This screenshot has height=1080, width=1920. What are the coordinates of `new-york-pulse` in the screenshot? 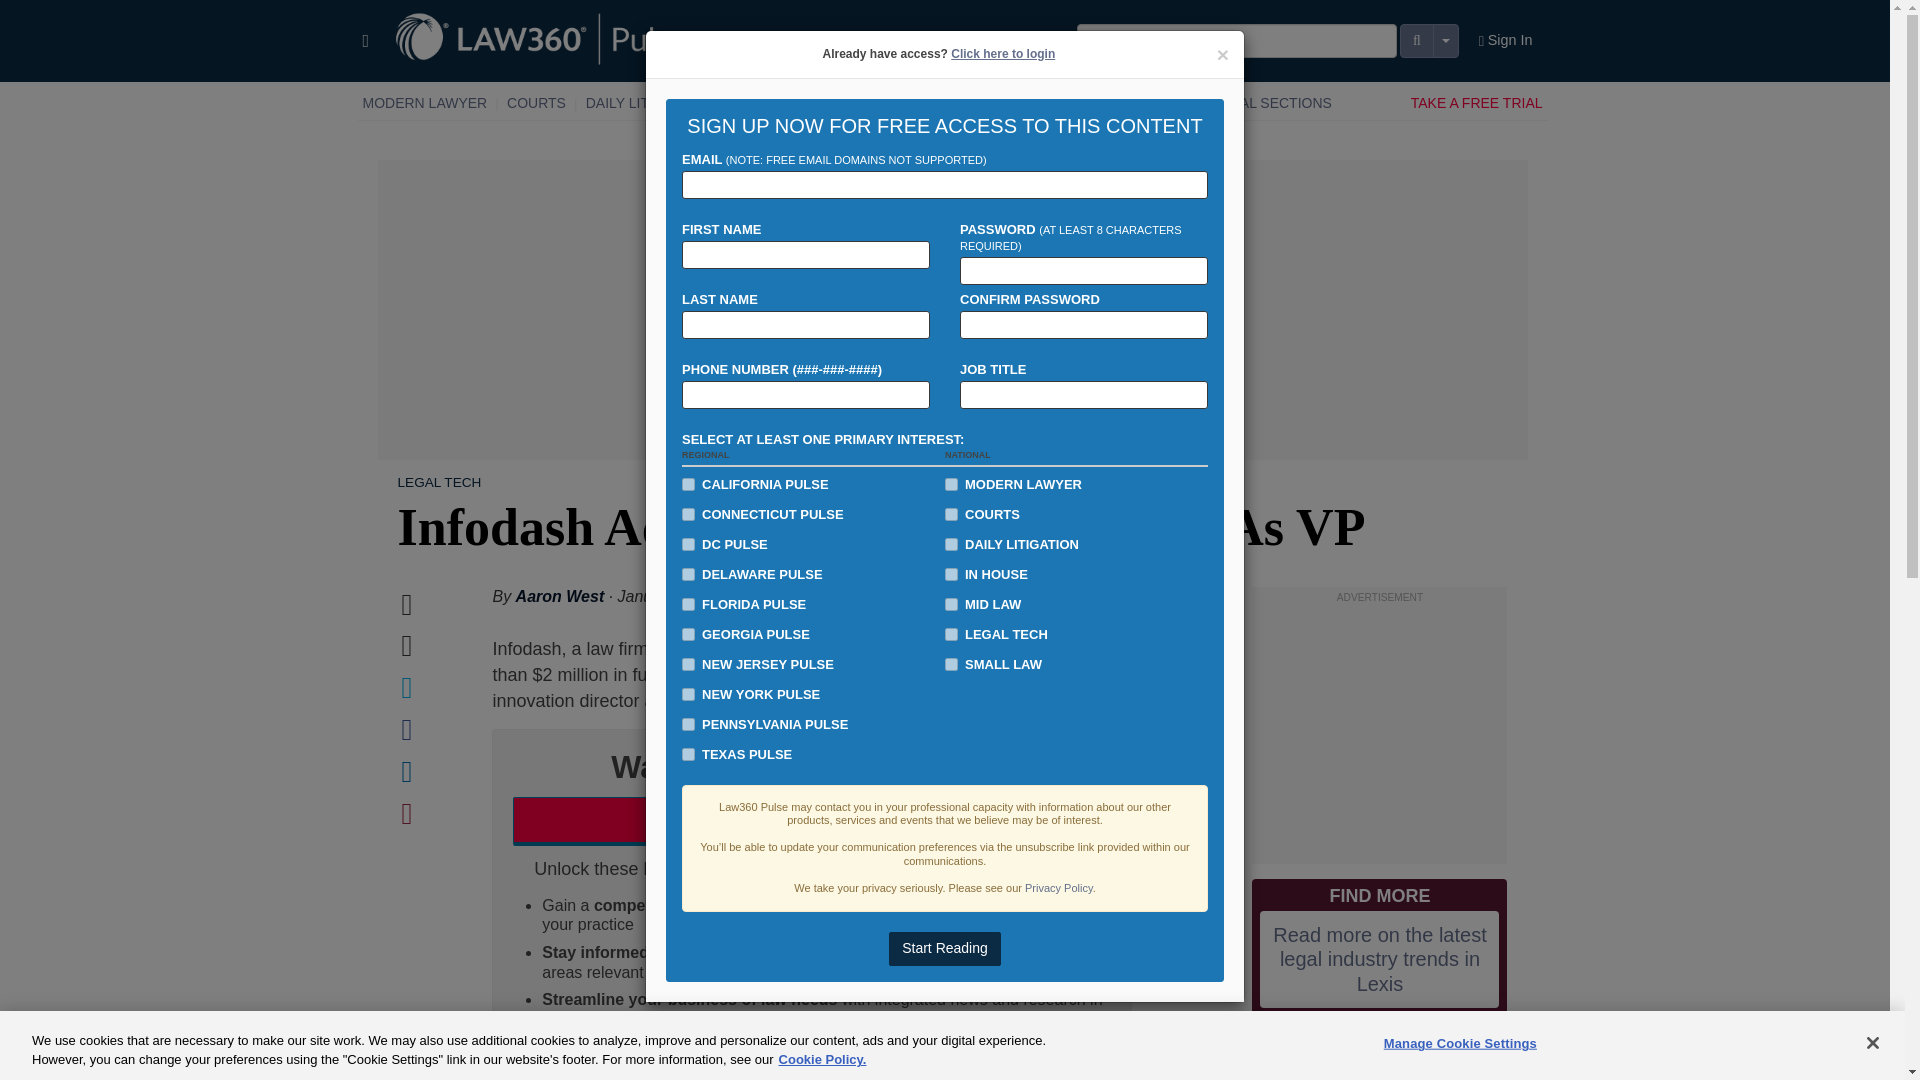 It's located at (688, 694).